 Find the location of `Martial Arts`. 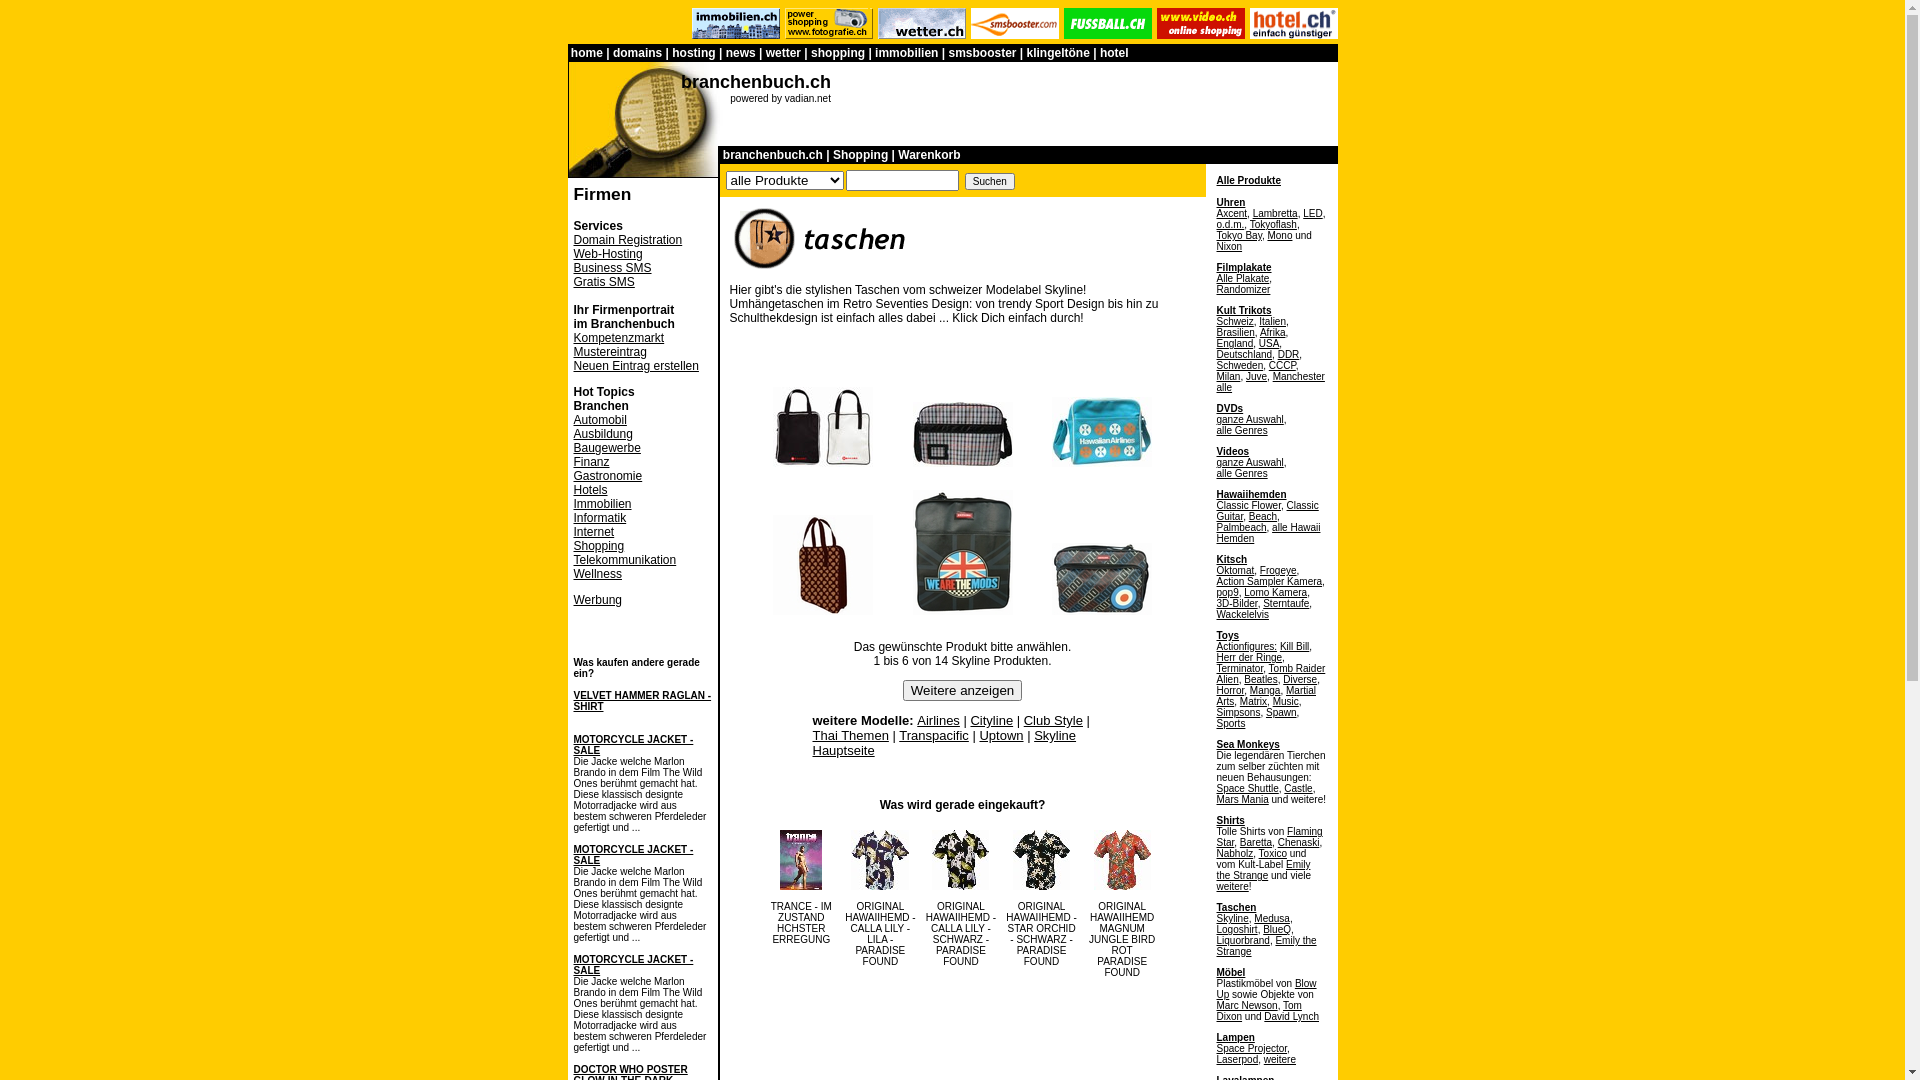

Martial Arts is located at coordinates (1266, 696).